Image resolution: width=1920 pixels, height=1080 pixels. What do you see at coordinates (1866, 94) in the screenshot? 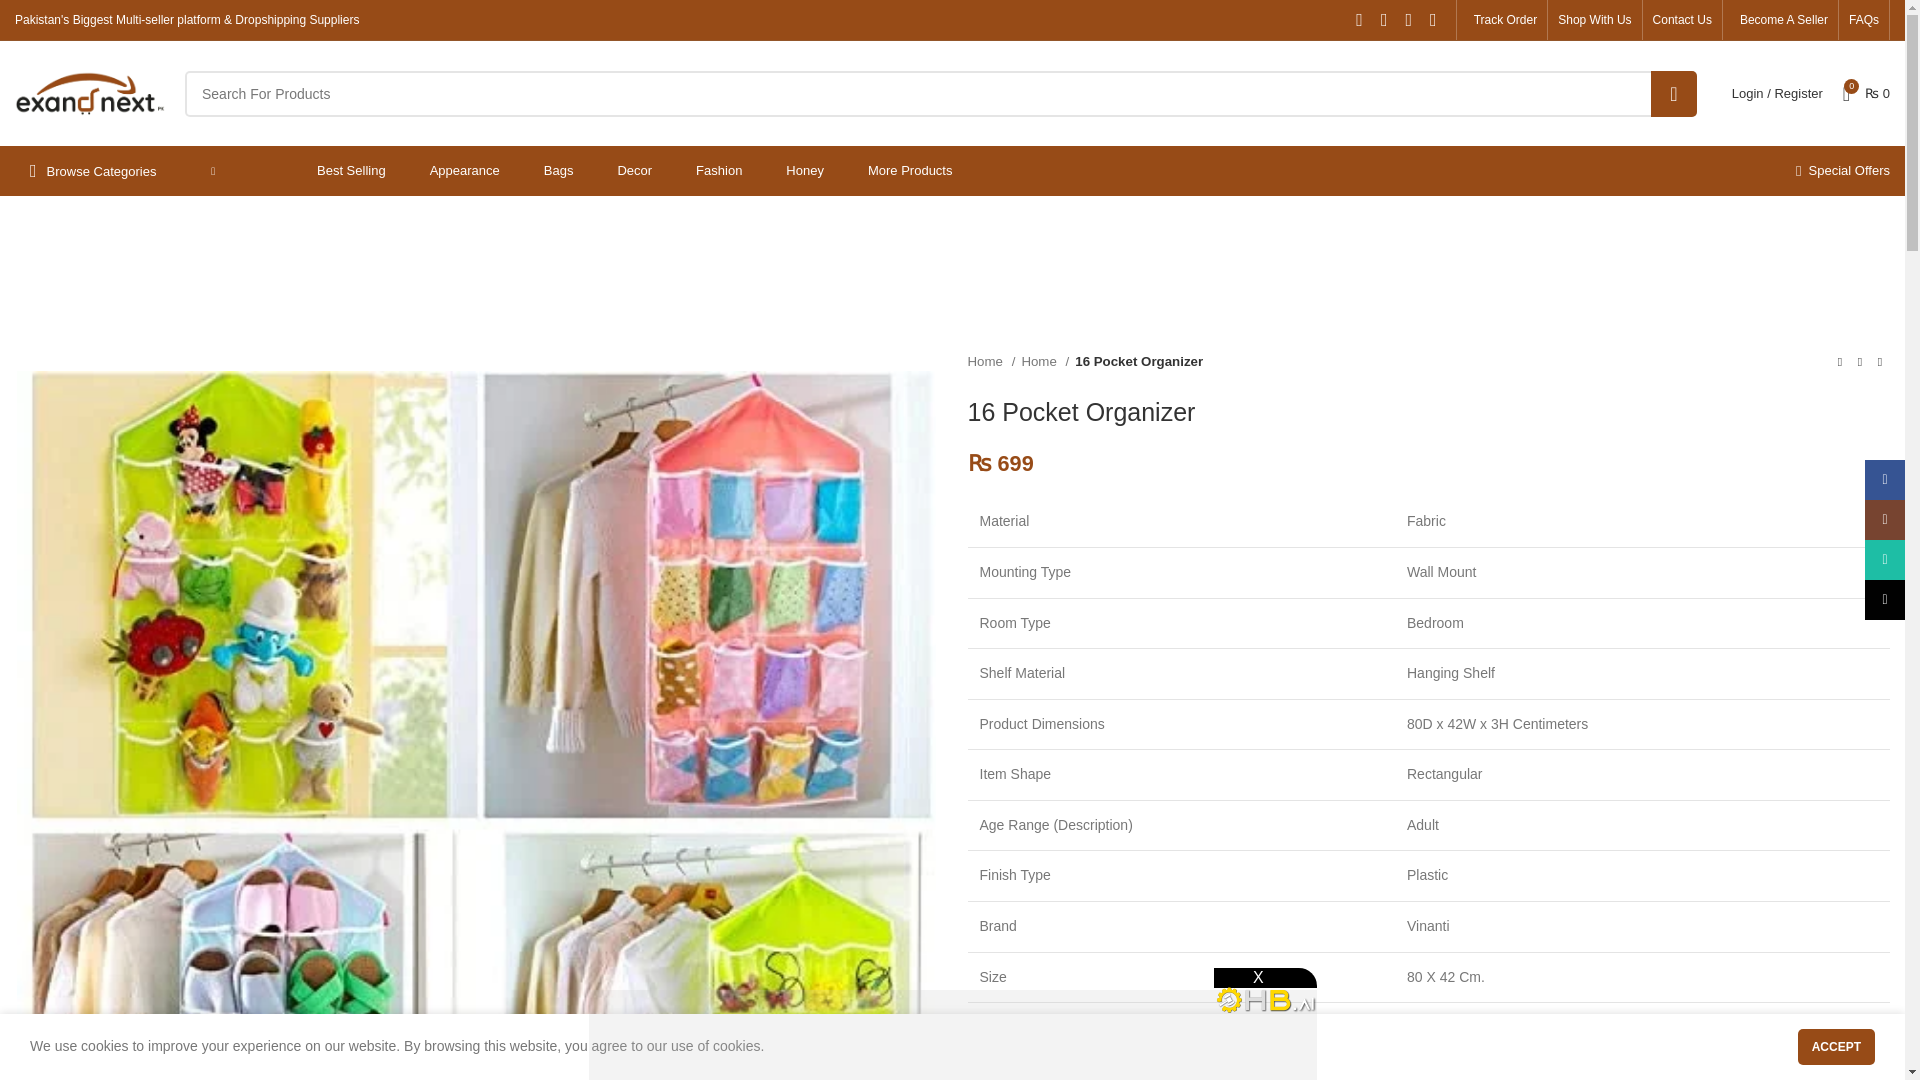
I see `Shopping cart` at bounding box center [1866, 94].